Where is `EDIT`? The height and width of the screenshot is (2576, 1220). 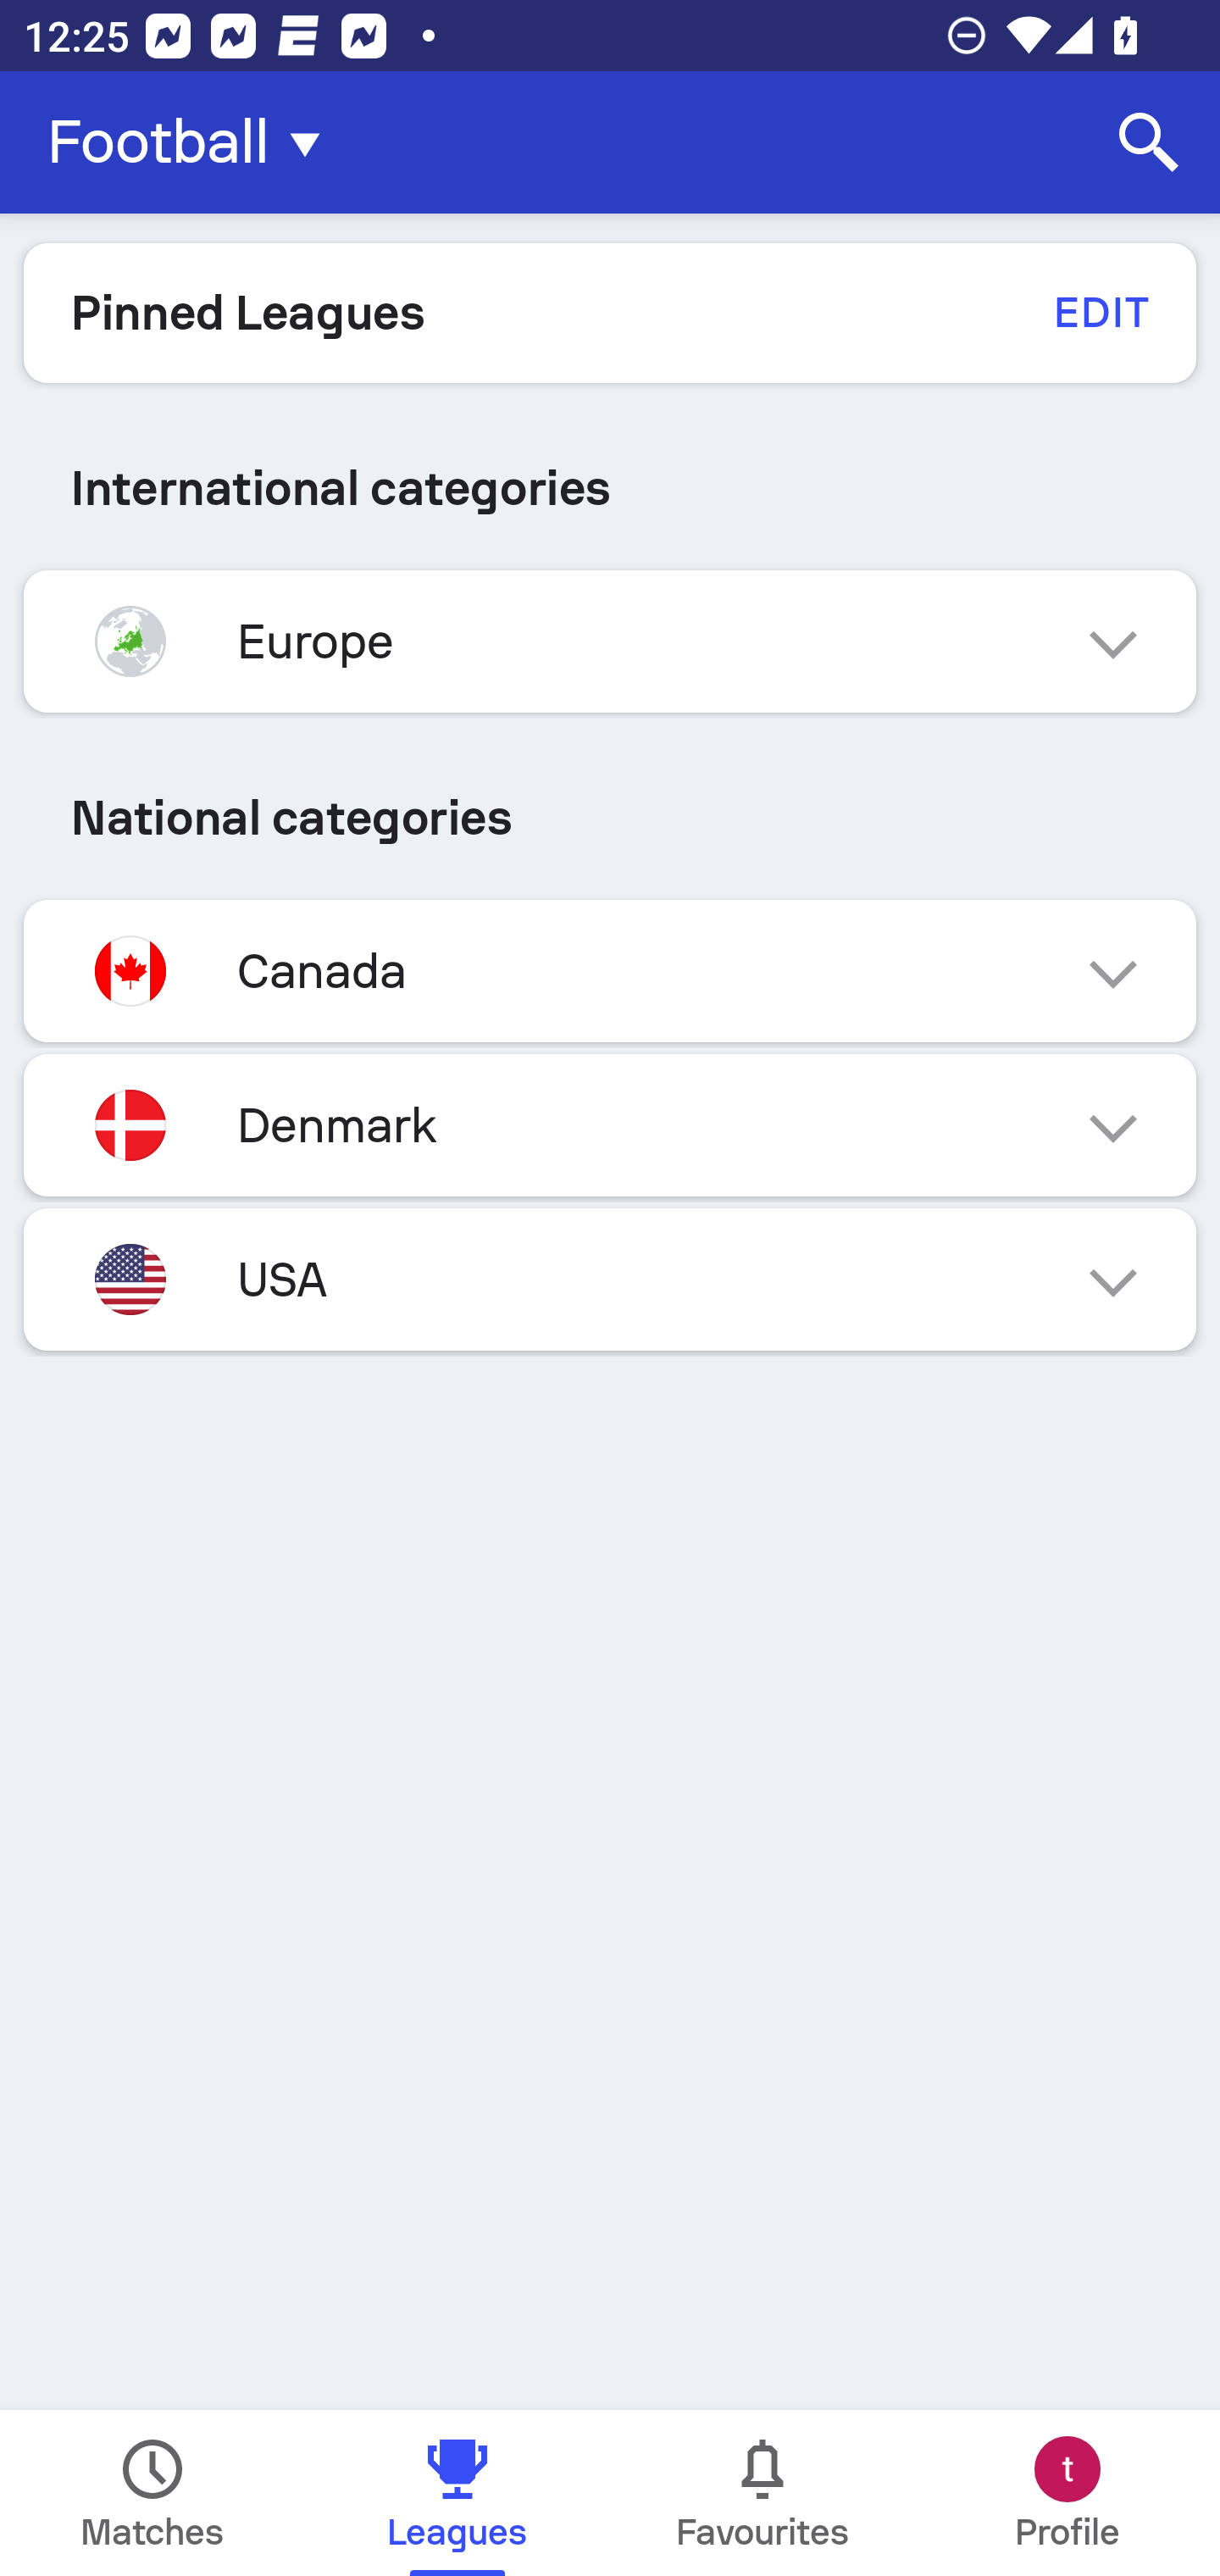 EDIT is located at coordinates (1100, 312).